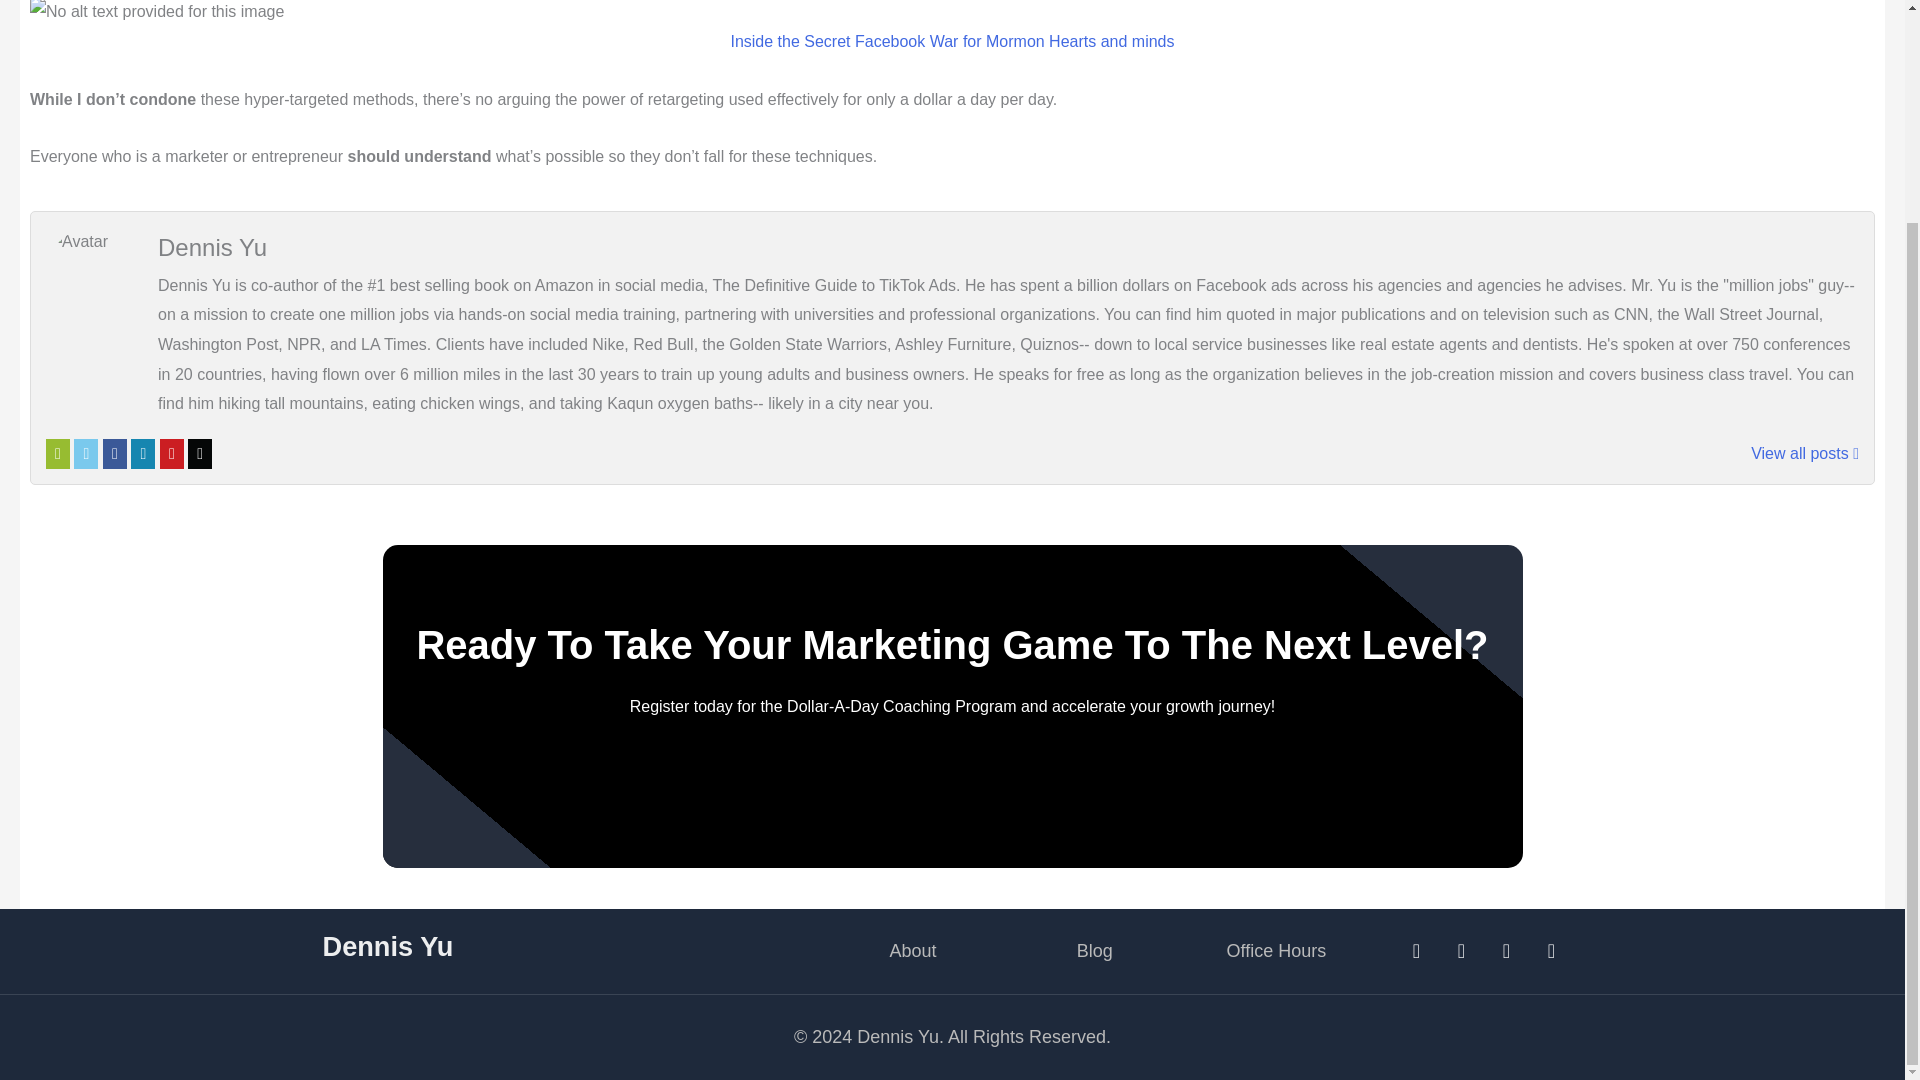  I want to click on View all posts, so click(1804, 453).